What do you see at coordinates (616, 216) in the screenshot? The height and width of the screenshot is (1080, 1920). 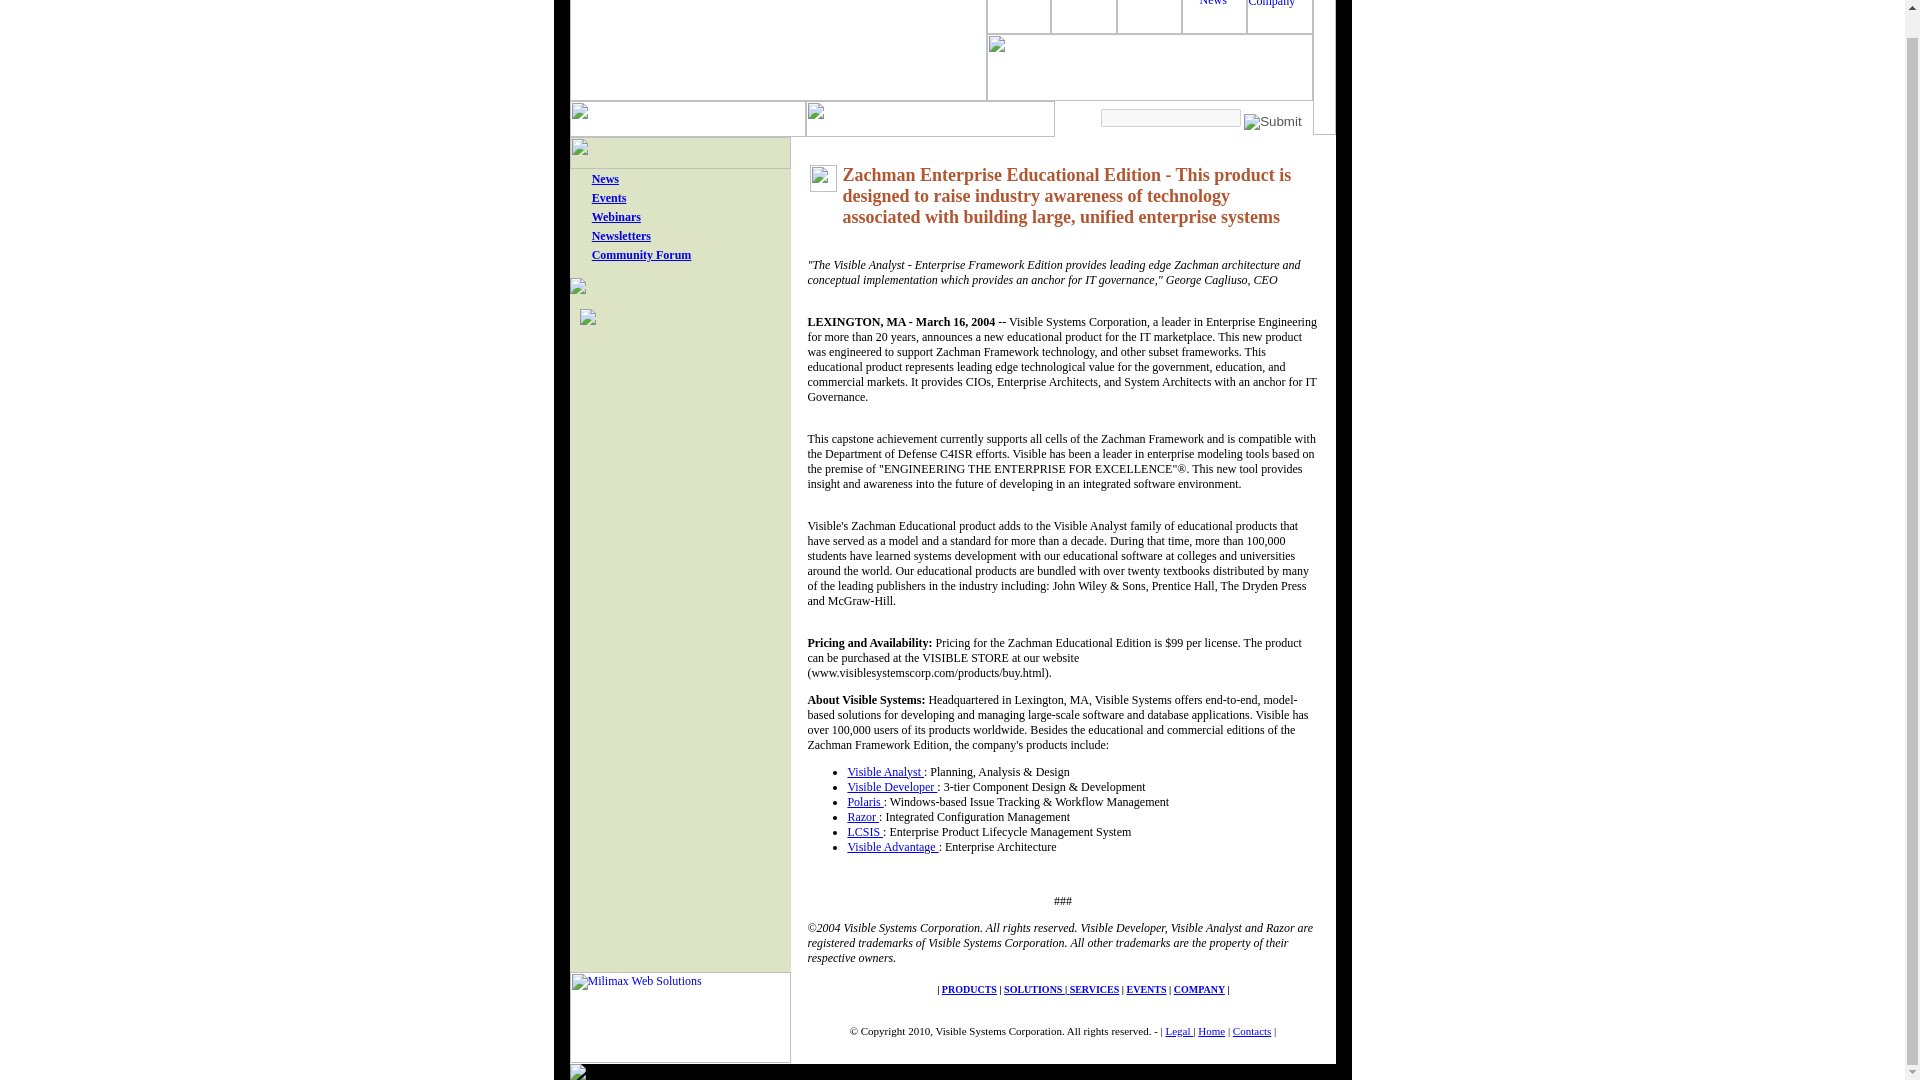 I see `Webinars` at bounding box center [616, 216].